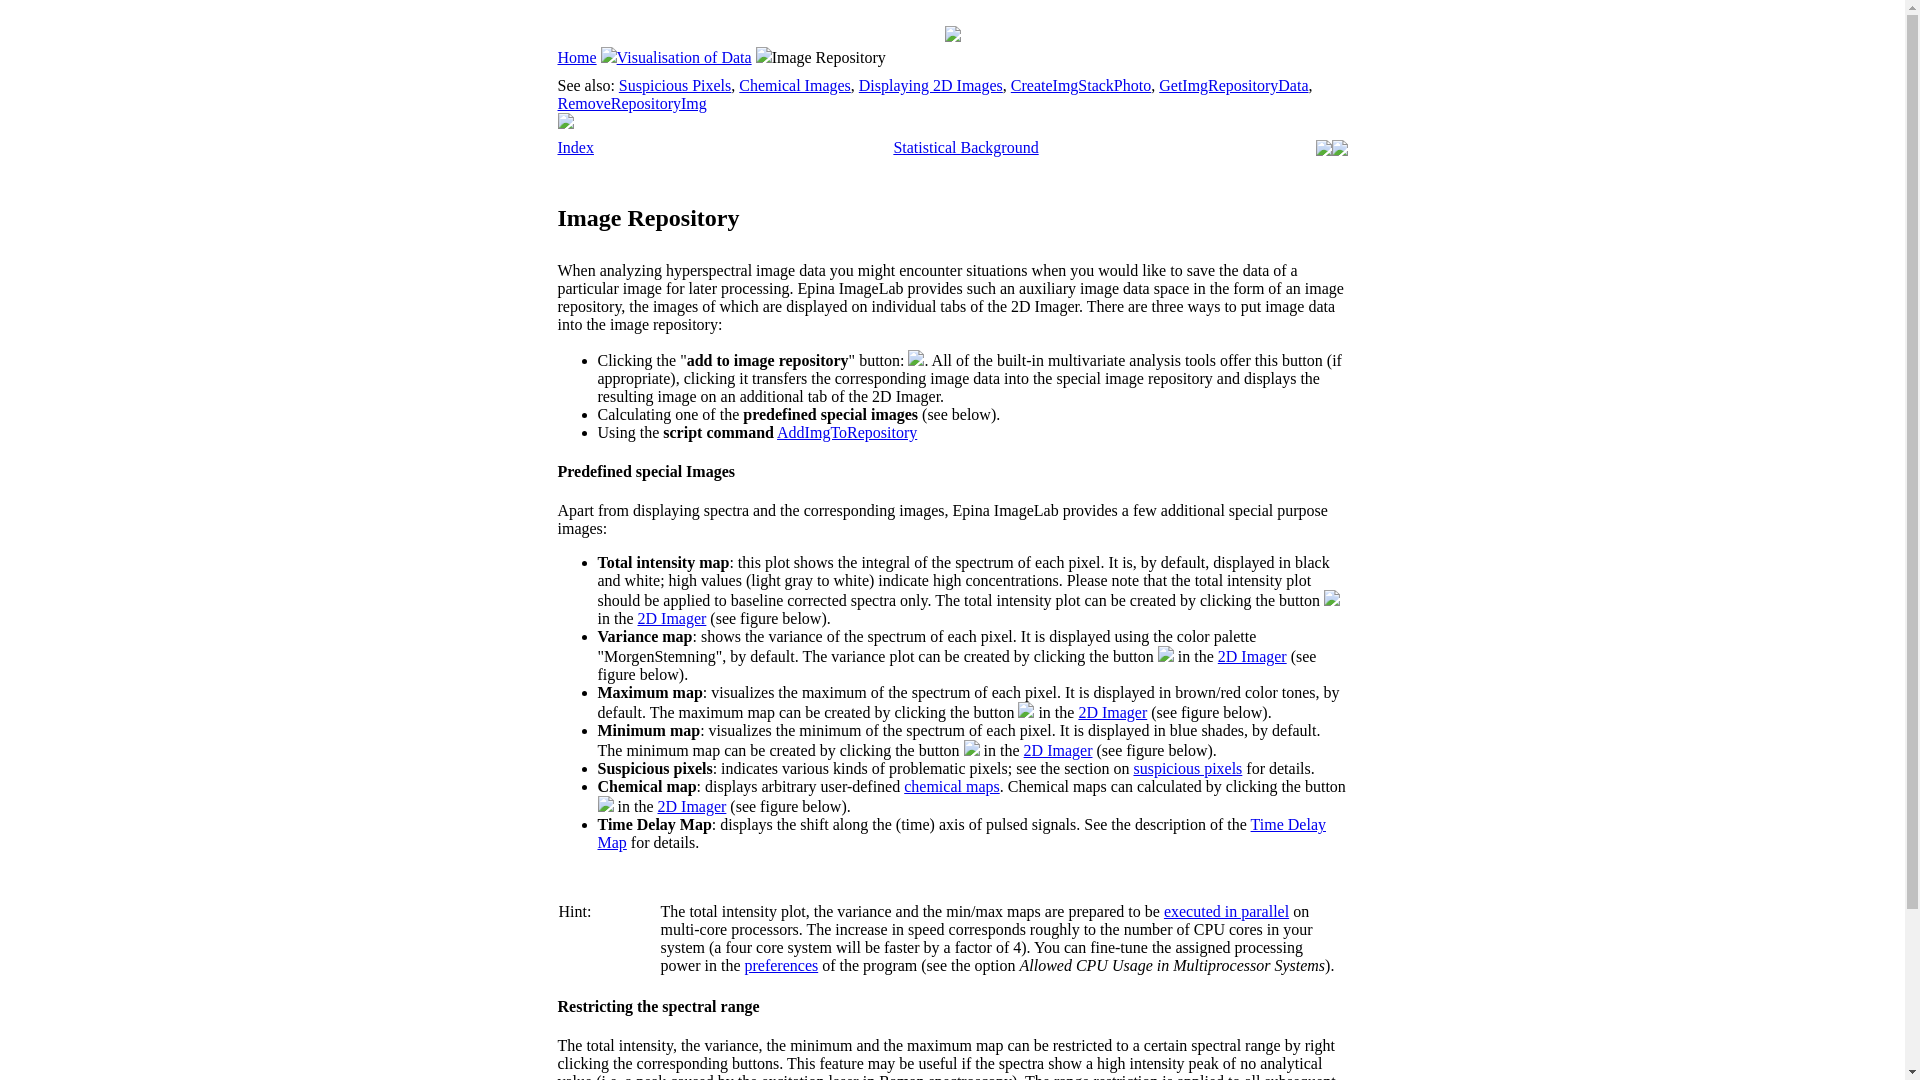 This screenshot has width=1920, height=1080. Describe the element at coordinates (1112, 712) in the screenshot. I see `2D Imager` at that location.